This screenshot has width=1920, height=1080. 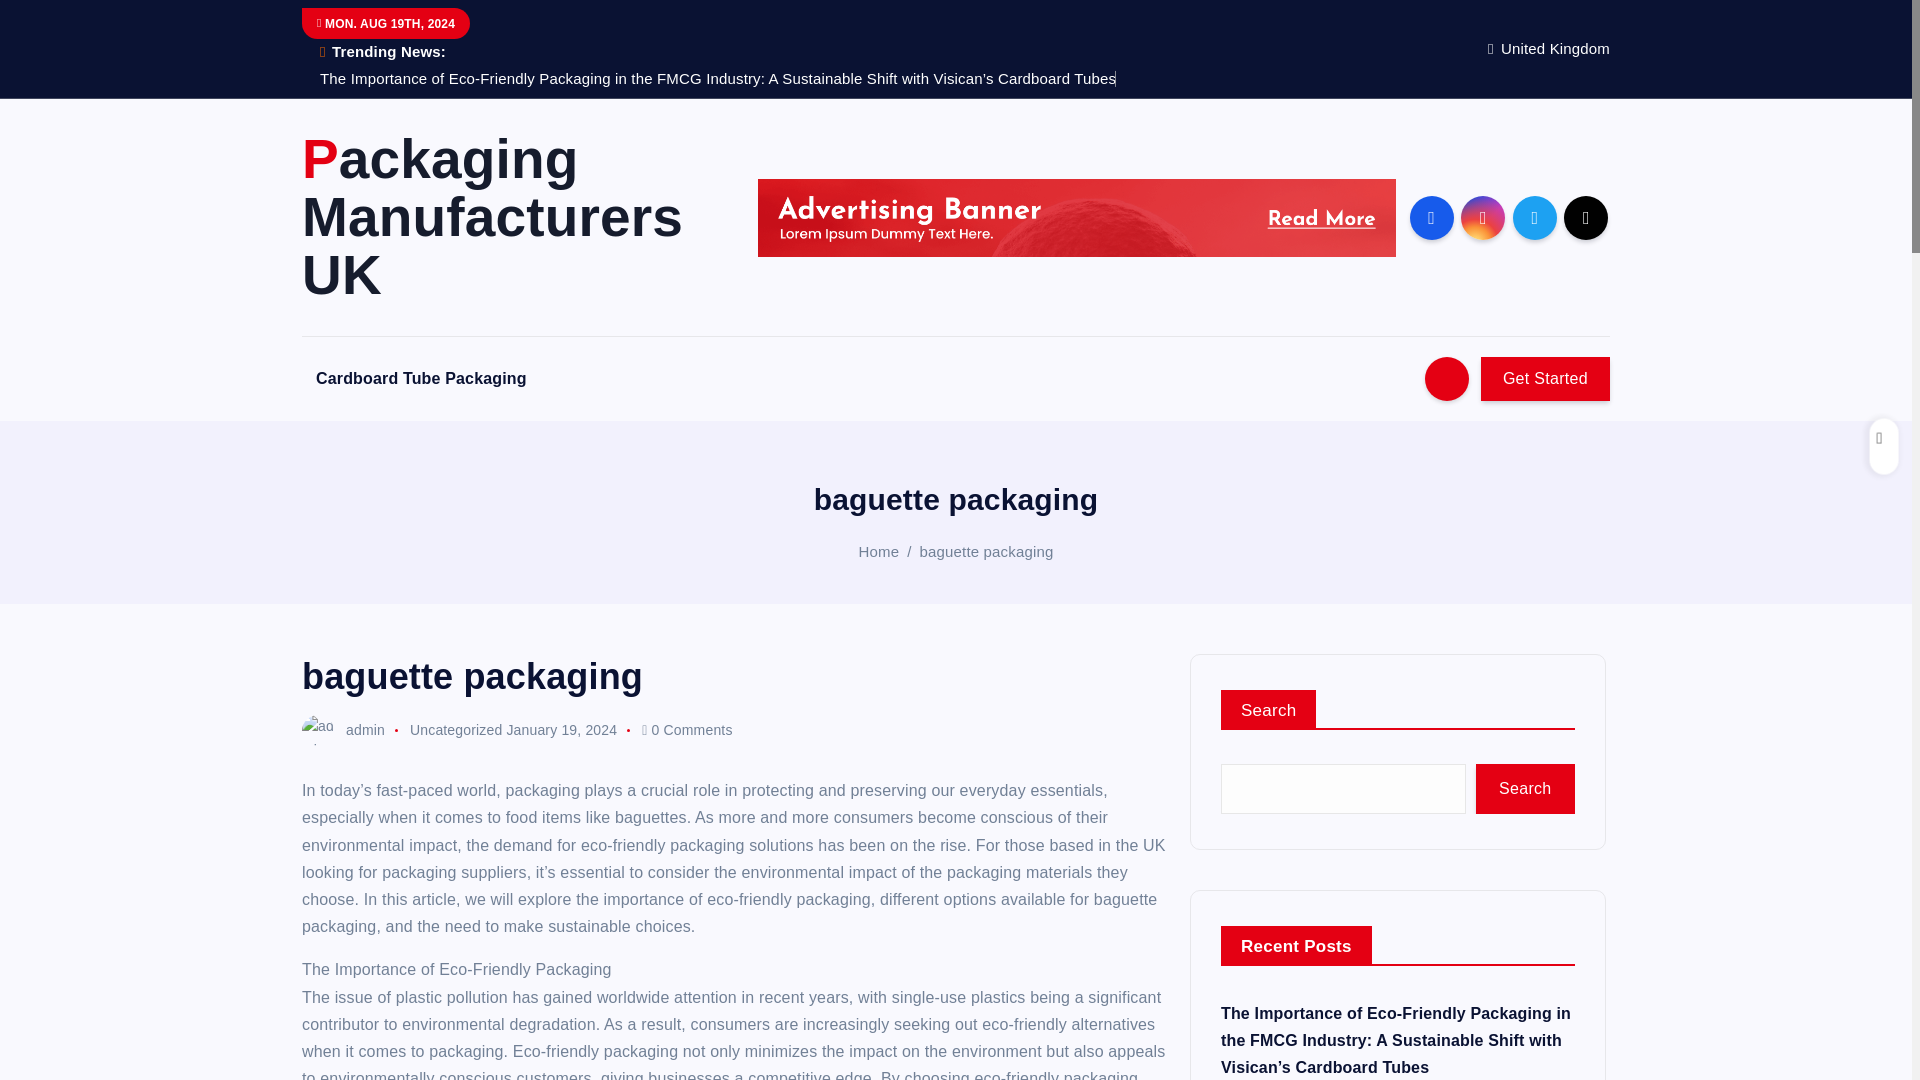 I want to click on Home, so click(x=879, y=552).